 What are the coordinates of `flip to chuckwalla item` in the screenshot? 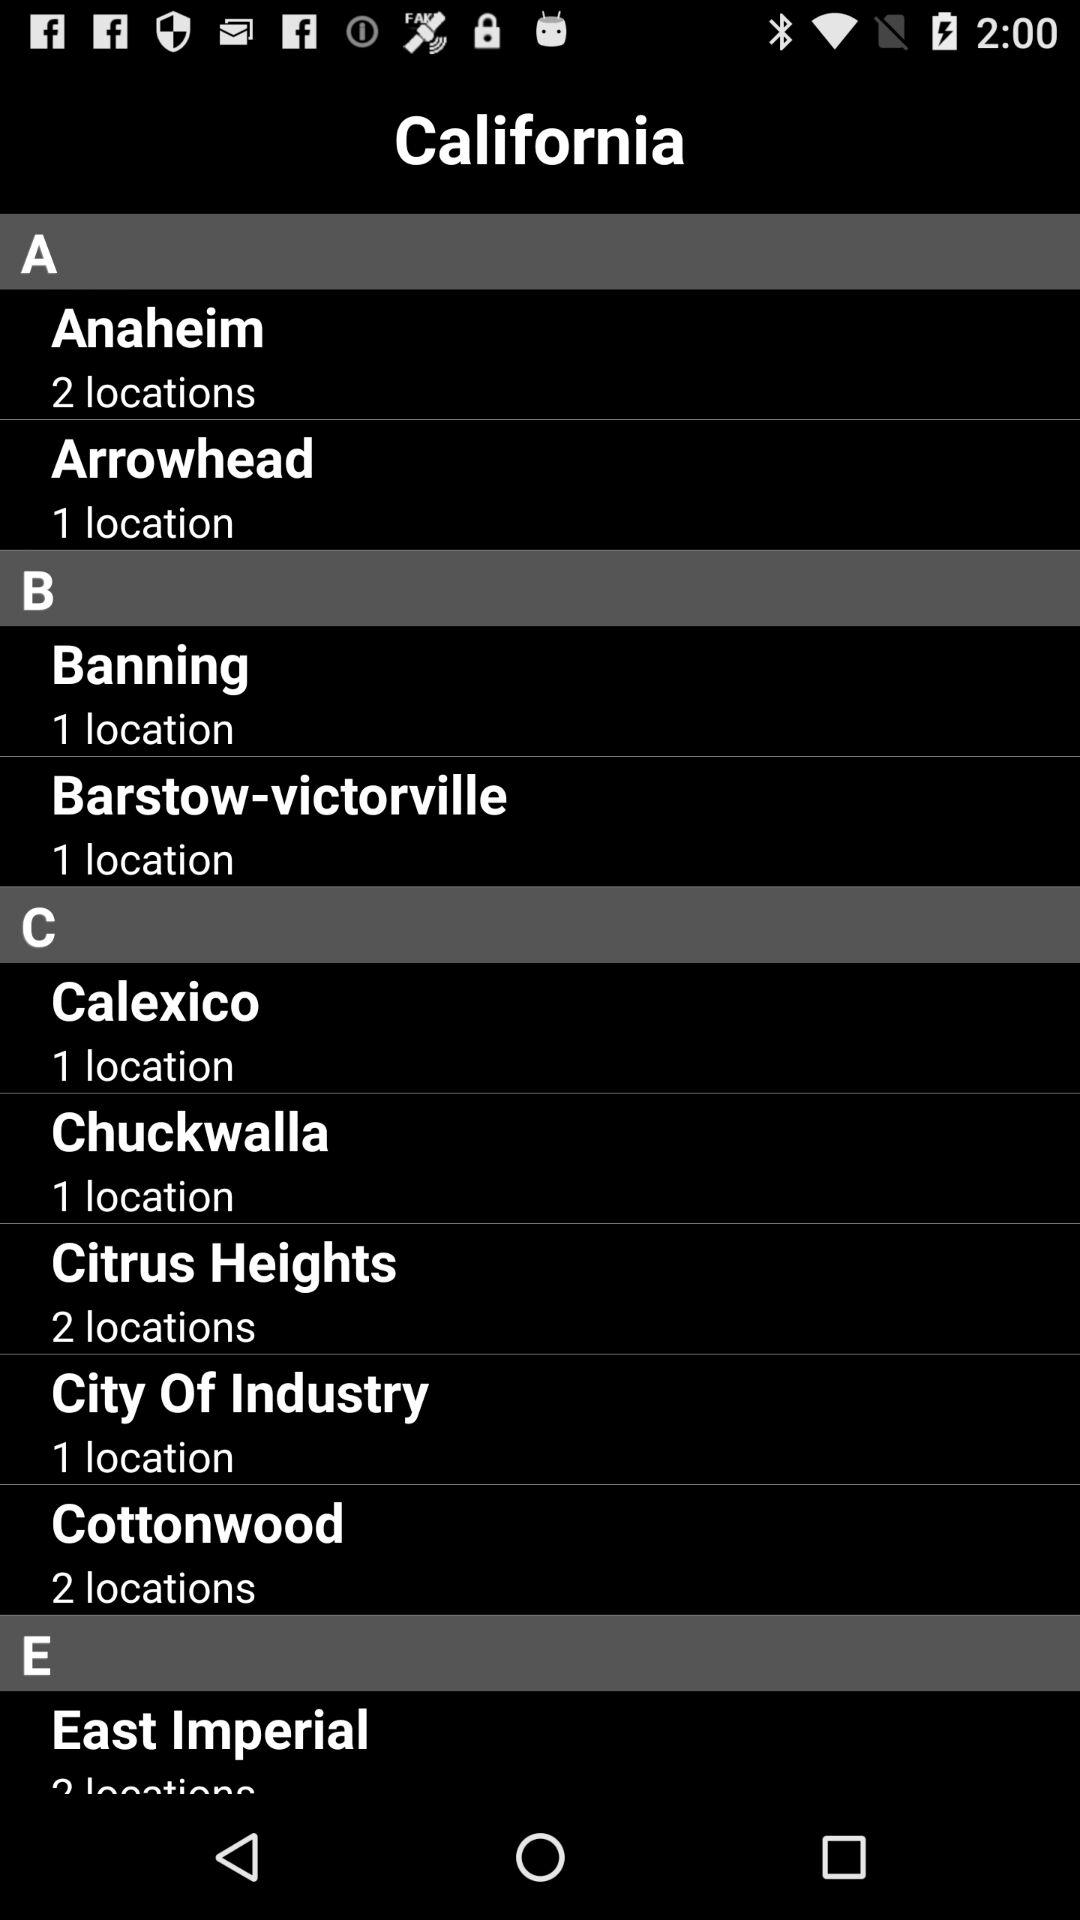 It's located at (190, 1130).